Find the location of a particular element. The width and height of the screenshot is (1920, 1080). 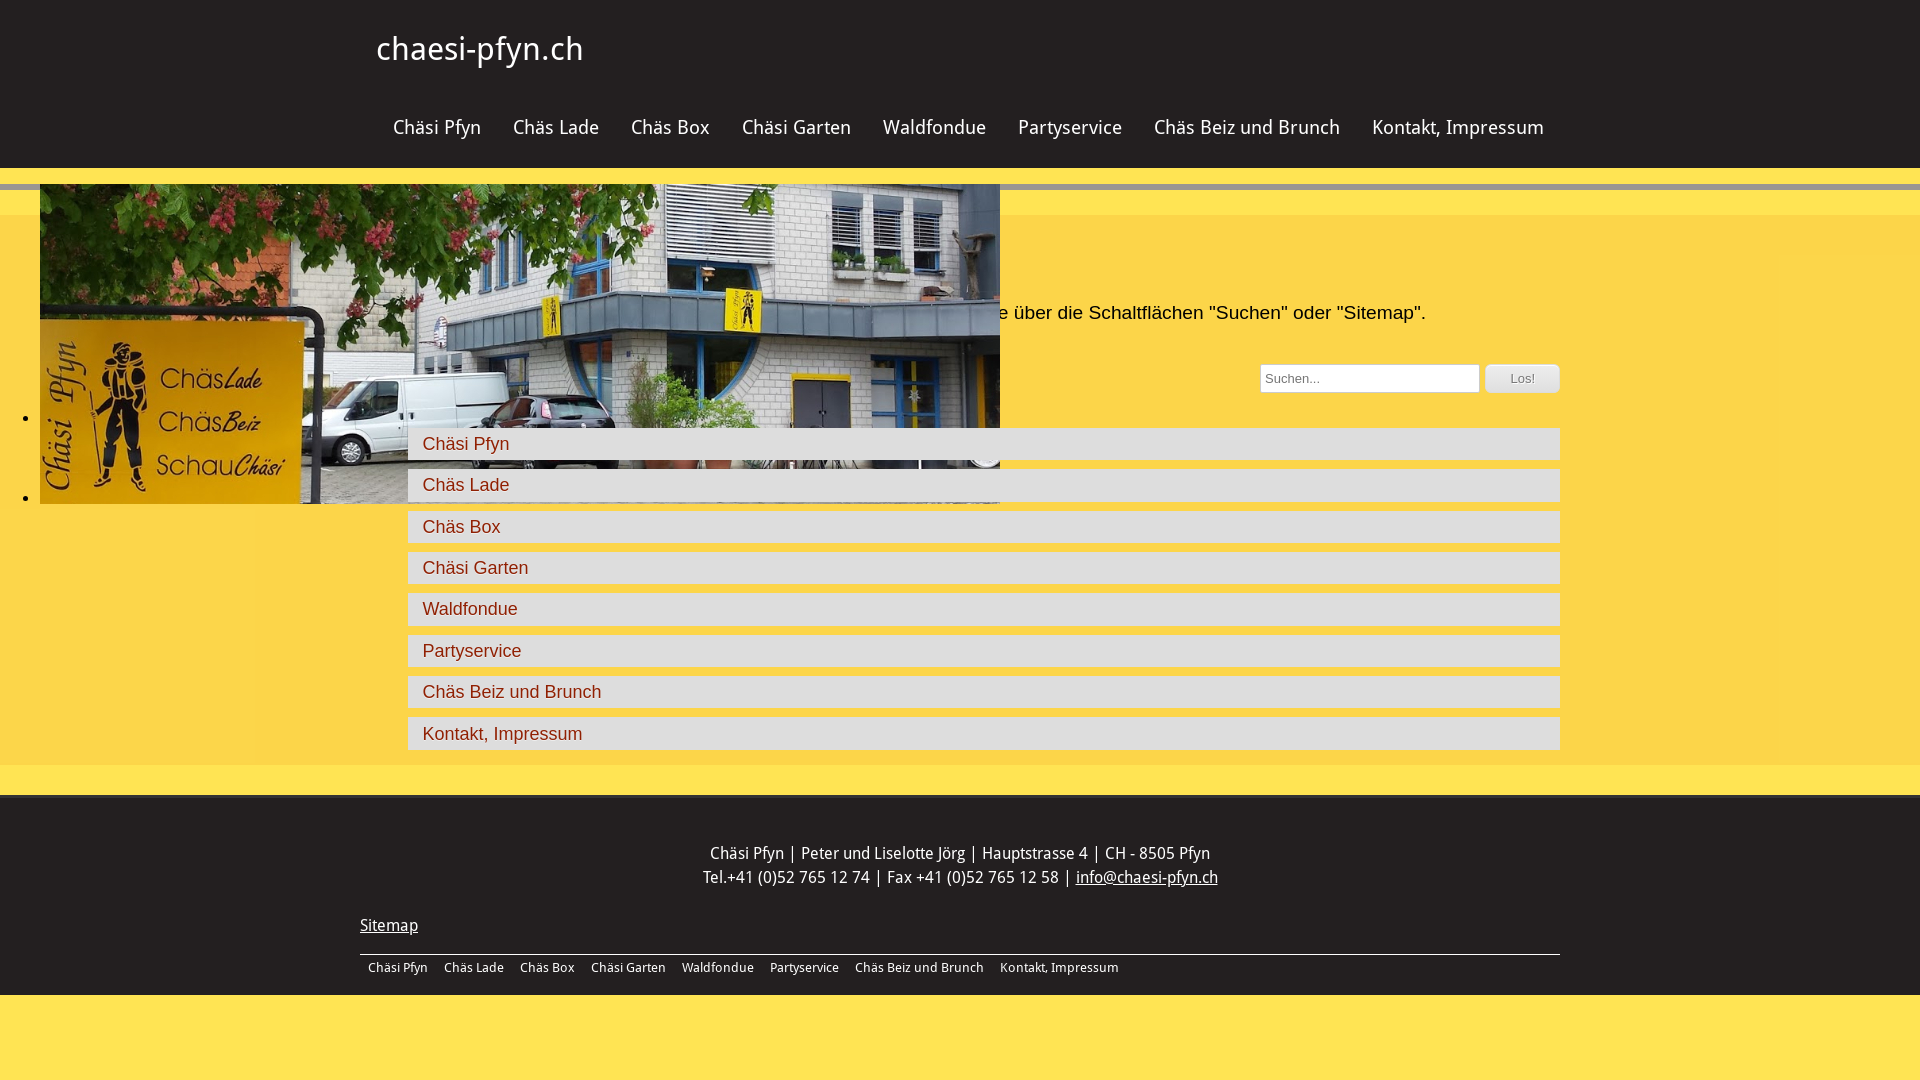

Kontakt, Impressum is located at coordinates (1458, 128).